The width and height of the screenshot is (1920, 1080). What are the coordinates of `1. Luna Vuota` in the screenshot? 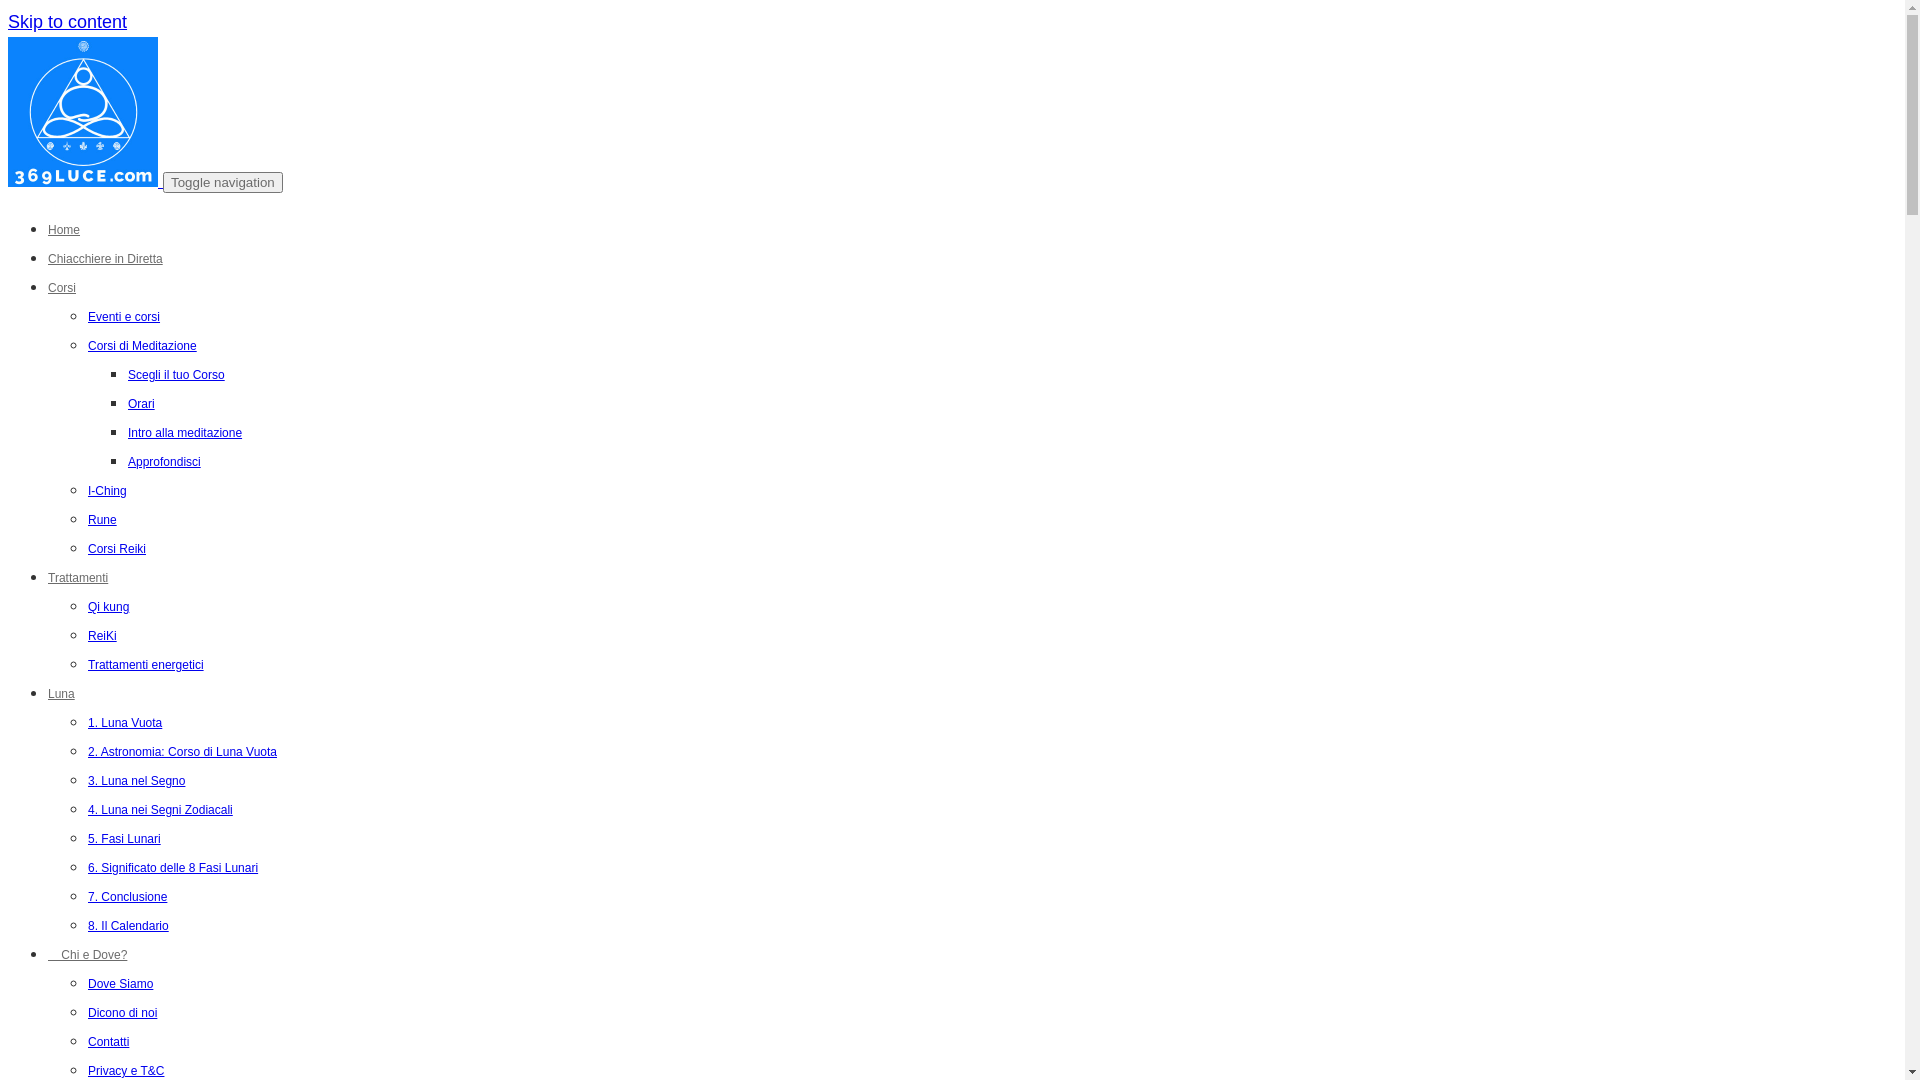 It's located at (125, 723).